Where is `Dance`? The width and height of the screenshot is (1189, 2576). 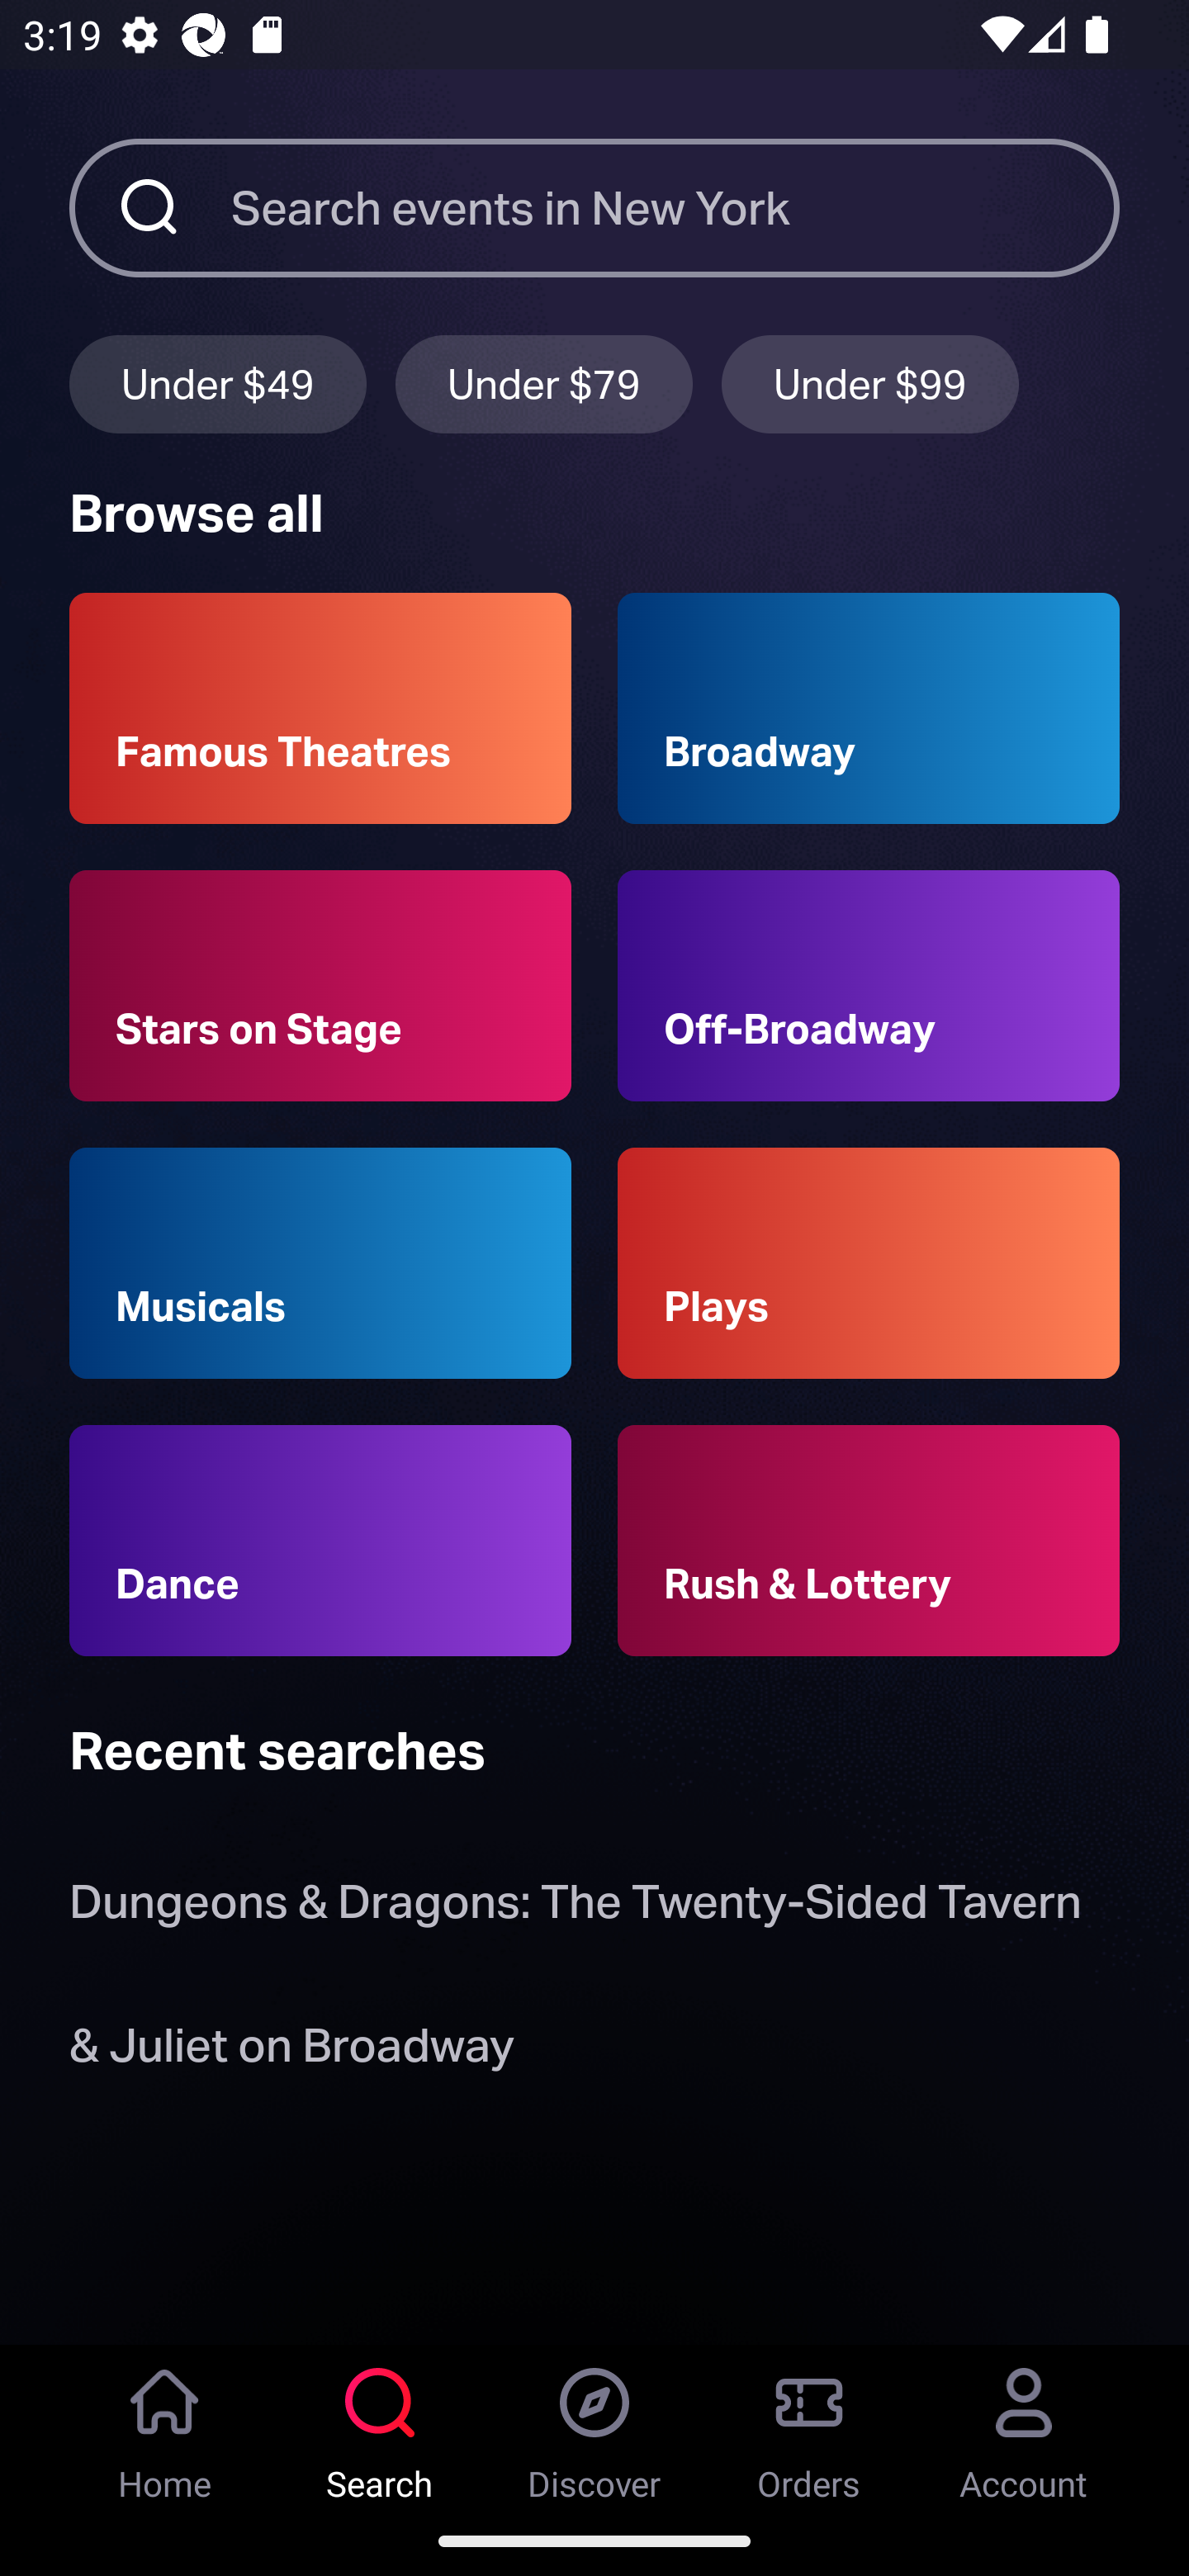 Dance is located at coordinates (320, 1541).